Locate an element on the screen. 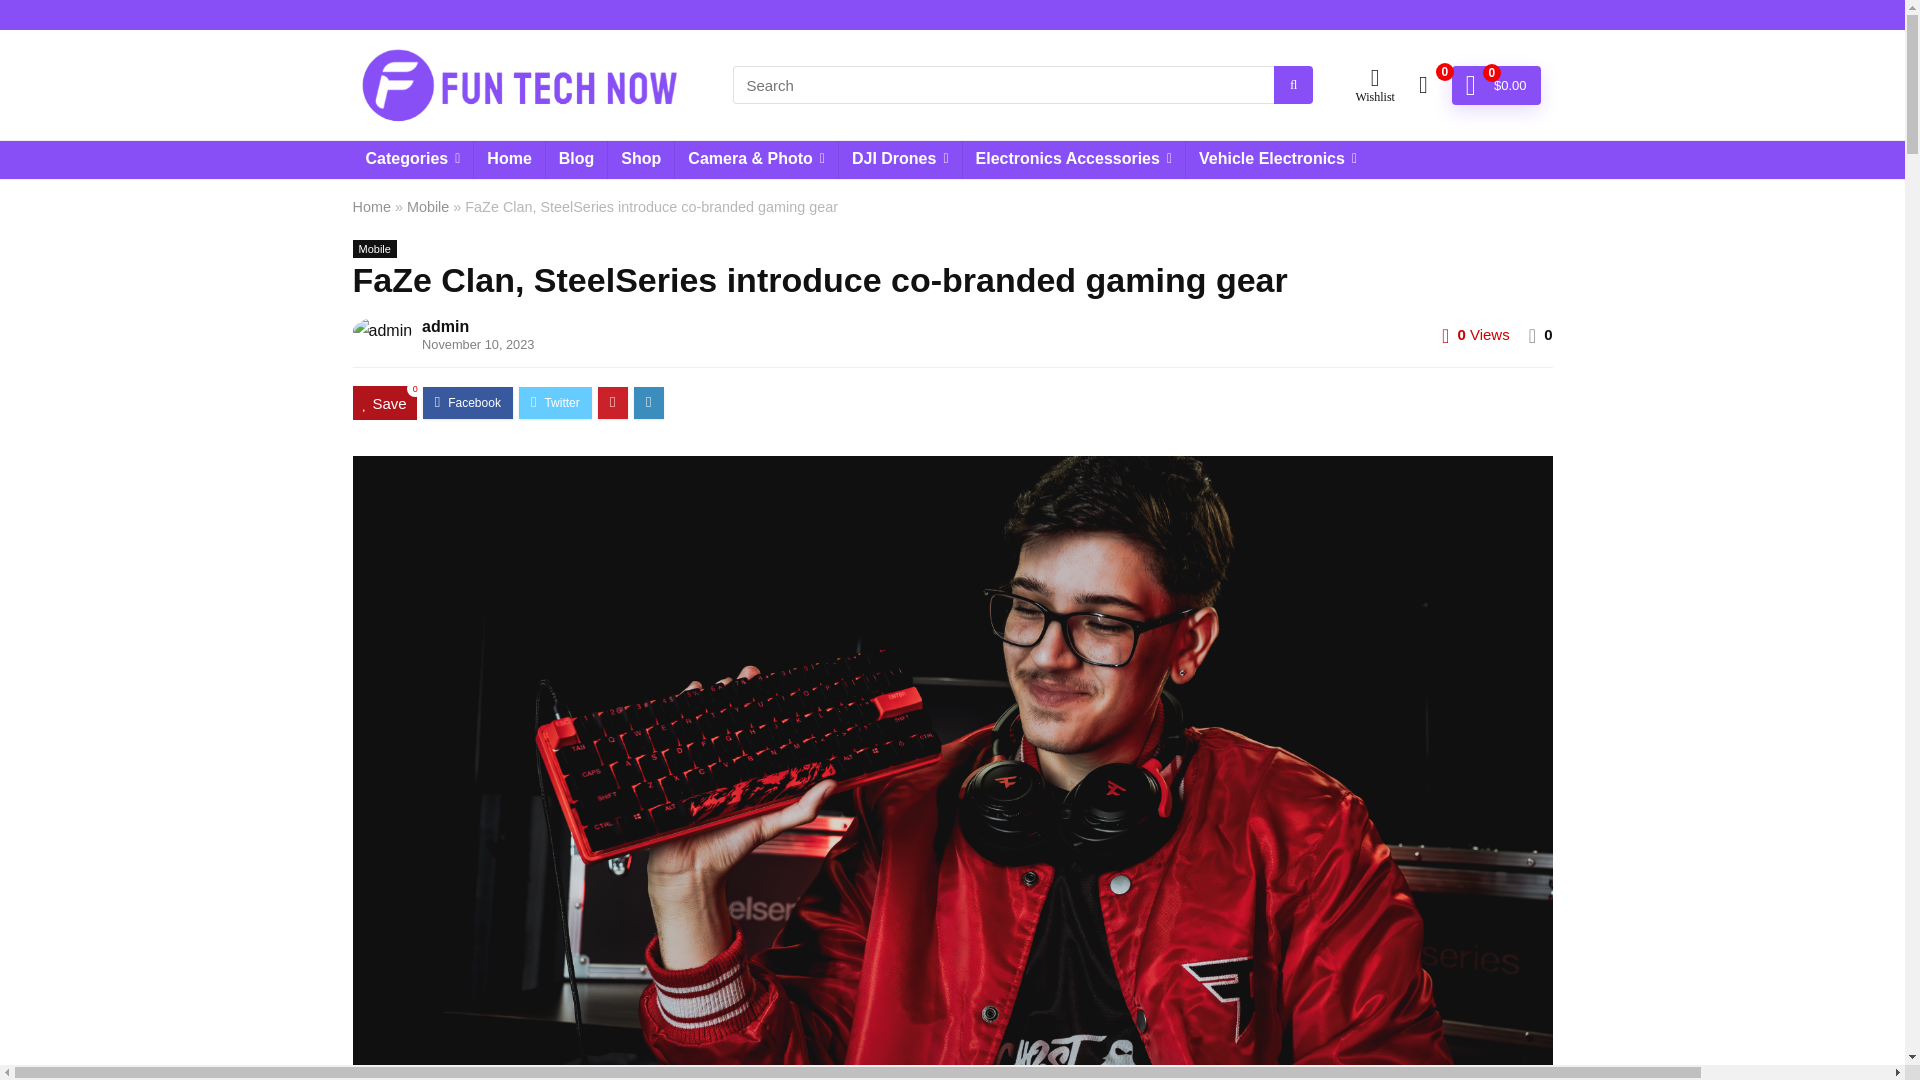  Categories is located at coordinates (412, 160).